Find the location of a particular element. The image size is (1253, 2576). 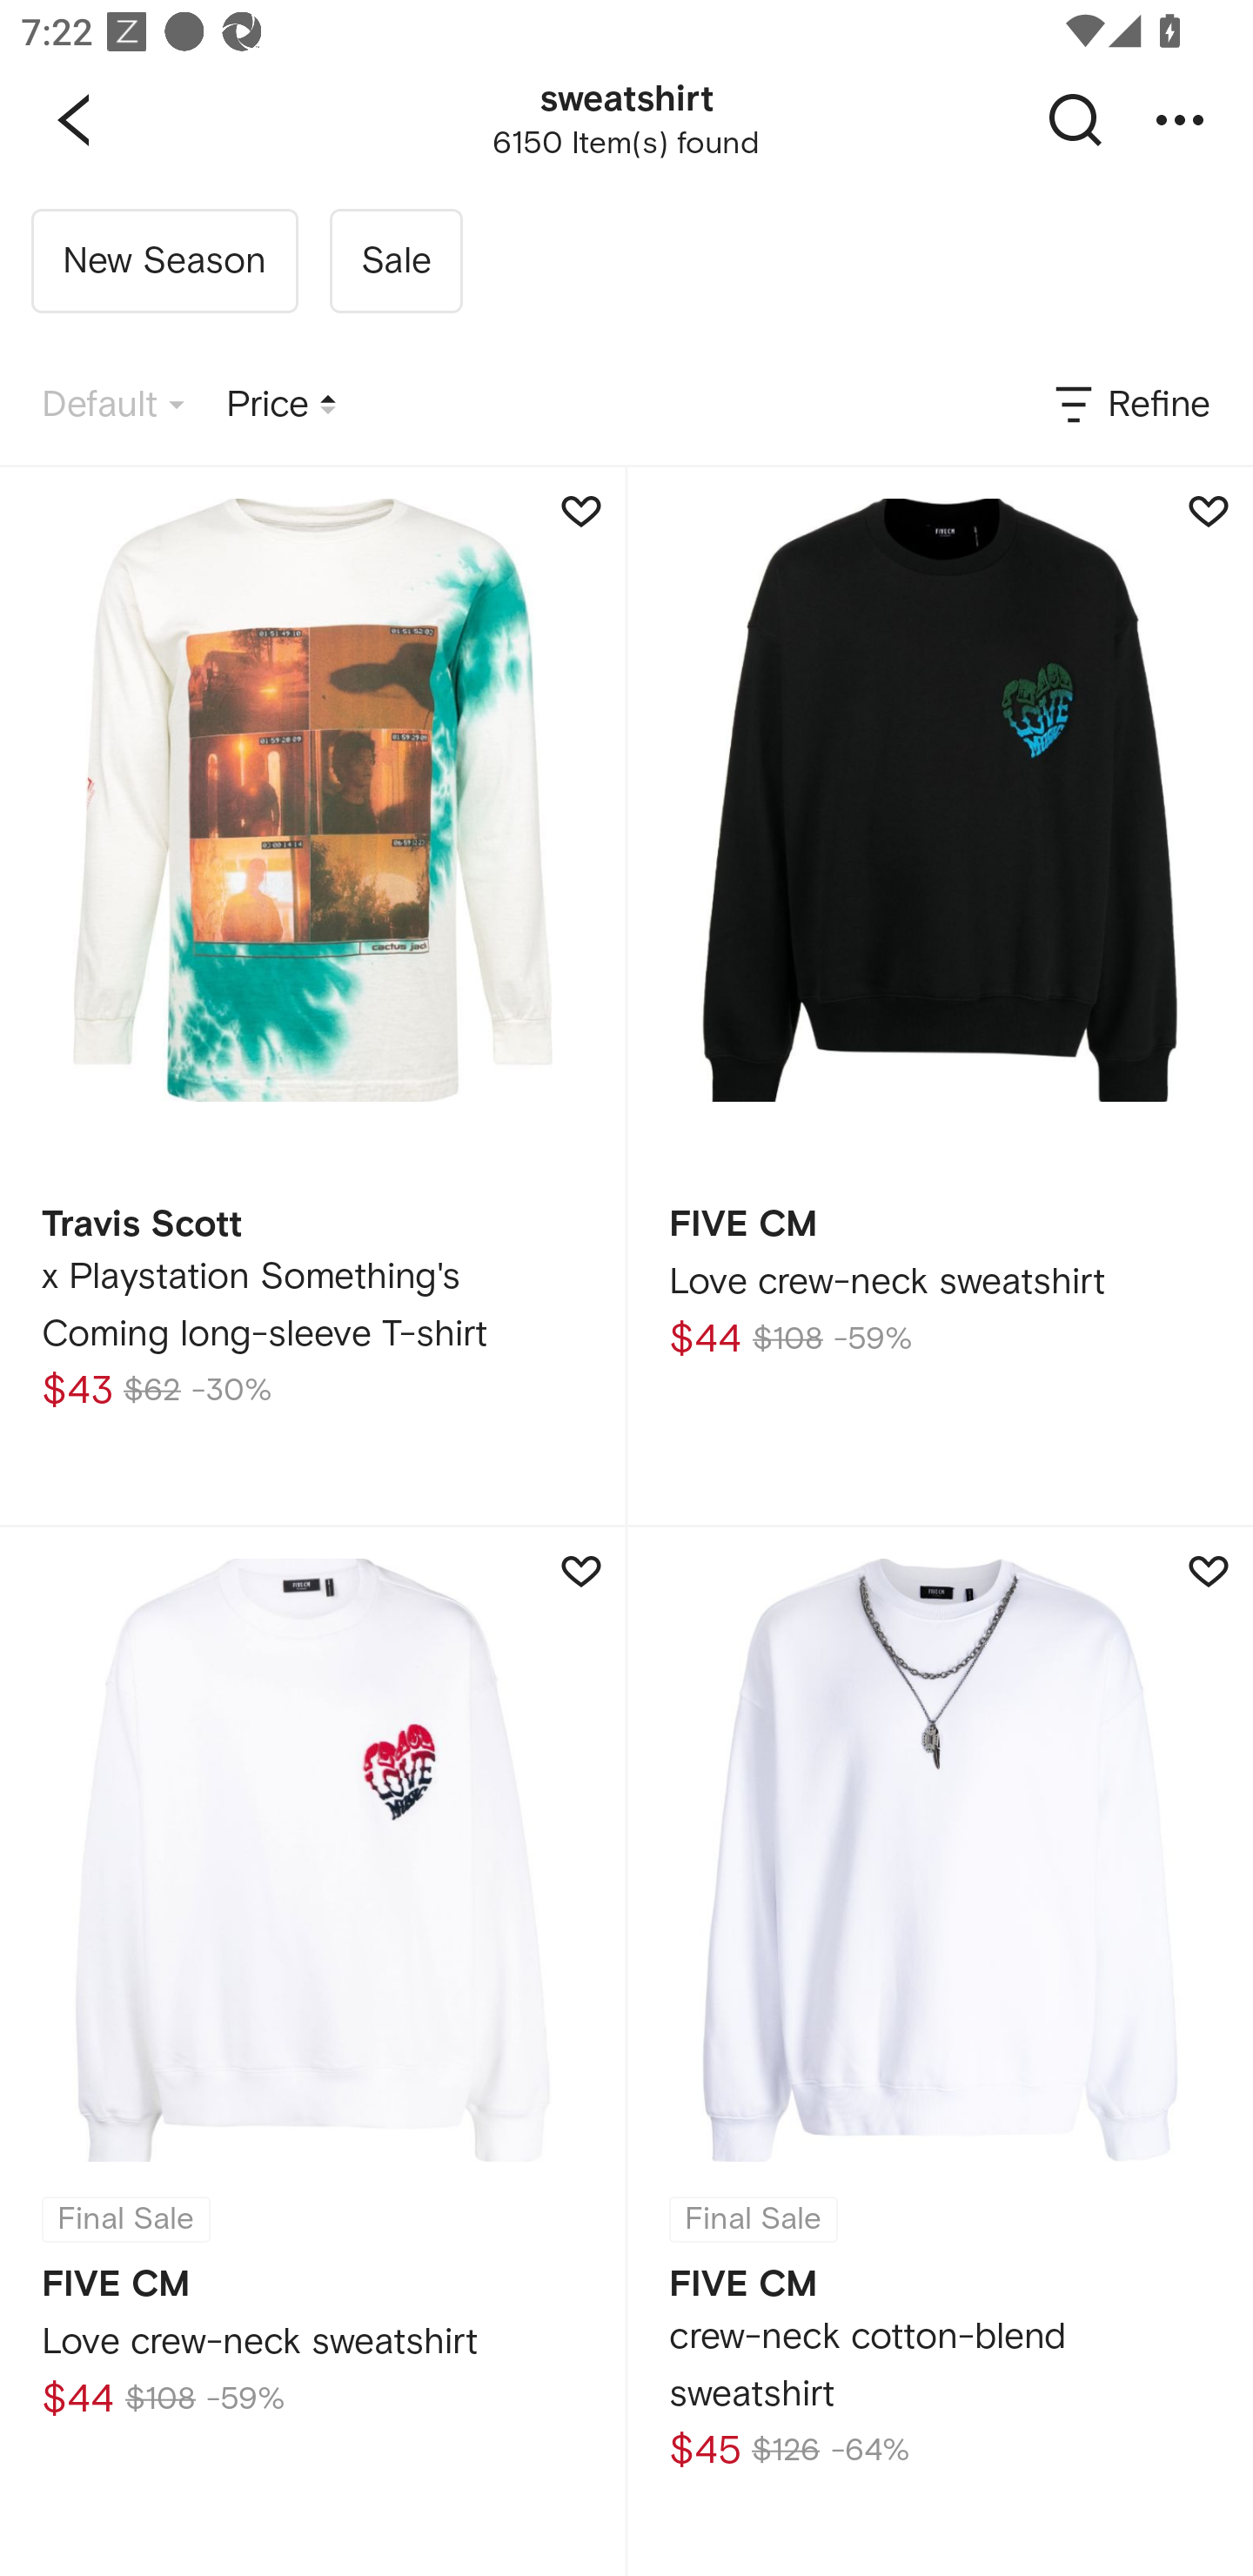

Price is located at coordinates (281, 406).